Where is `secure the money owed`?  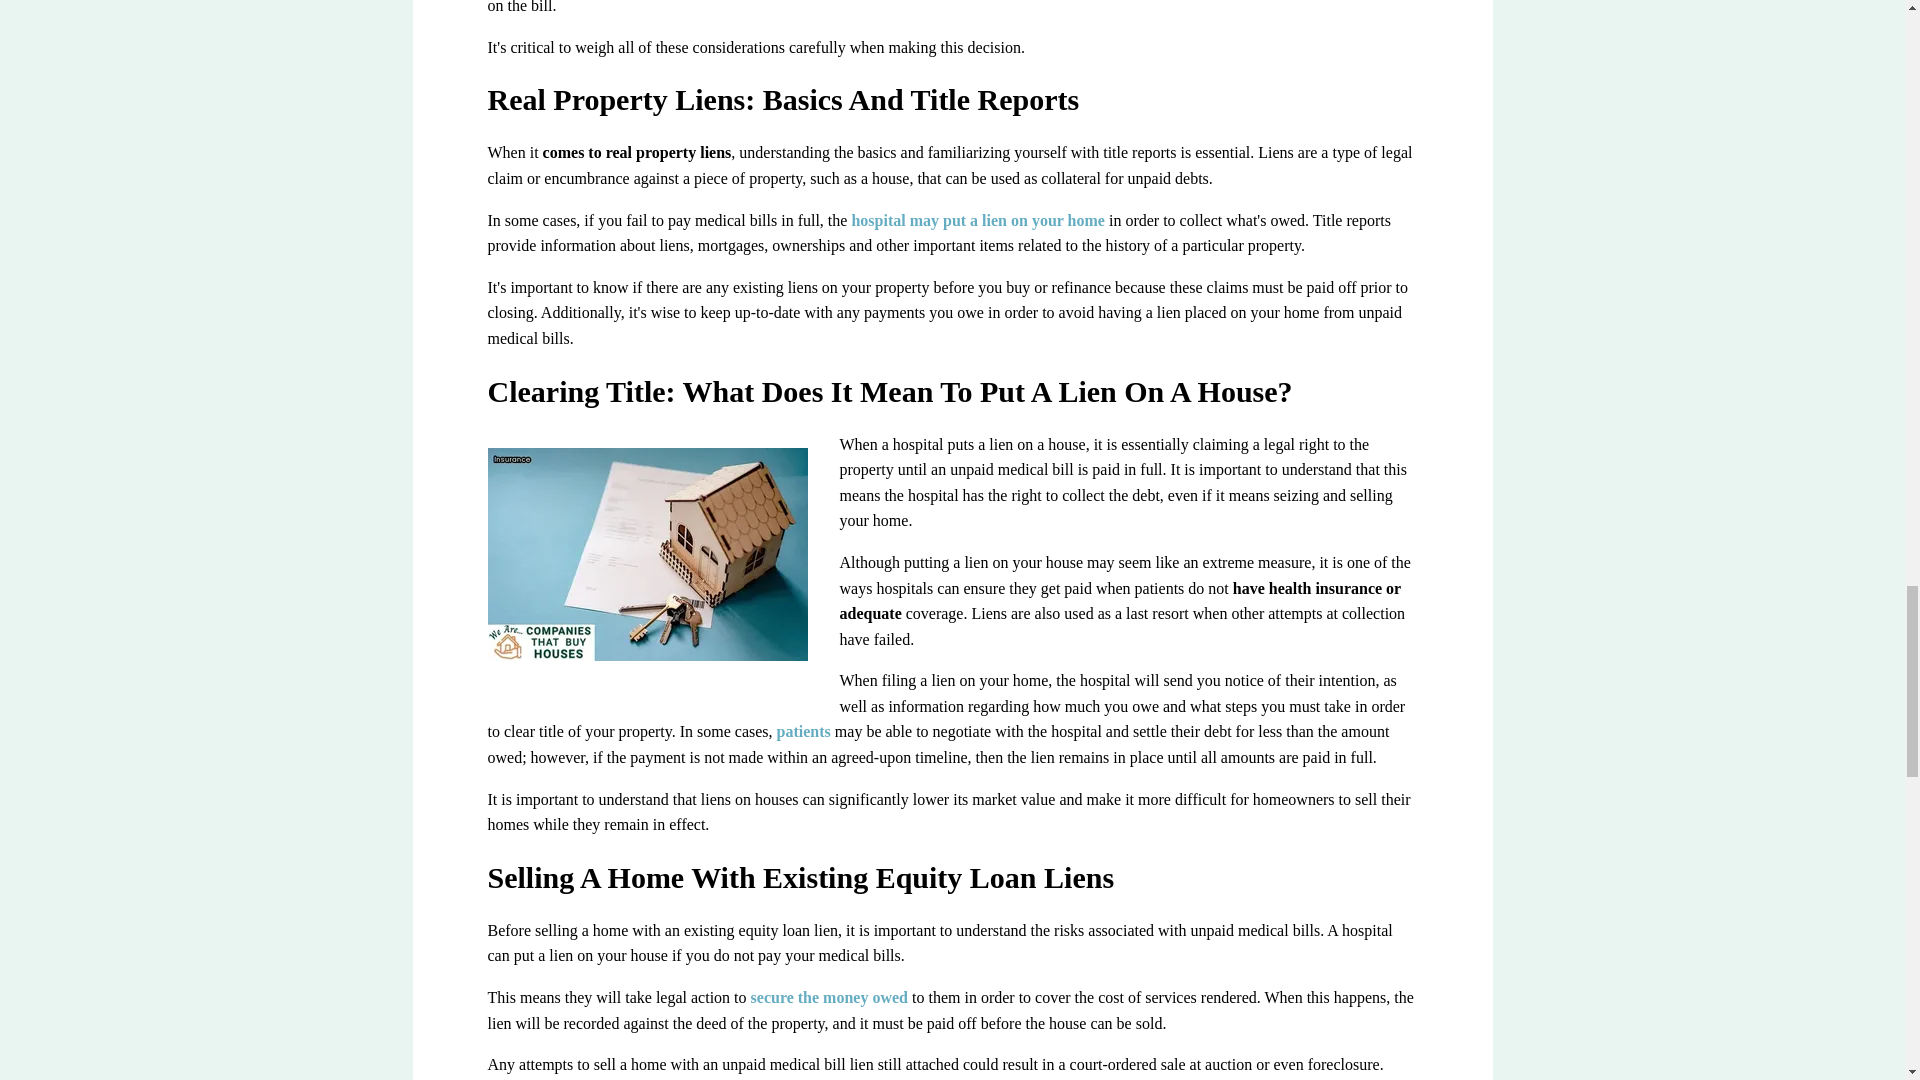
secure the money owed is located at coordinates (829, 997).